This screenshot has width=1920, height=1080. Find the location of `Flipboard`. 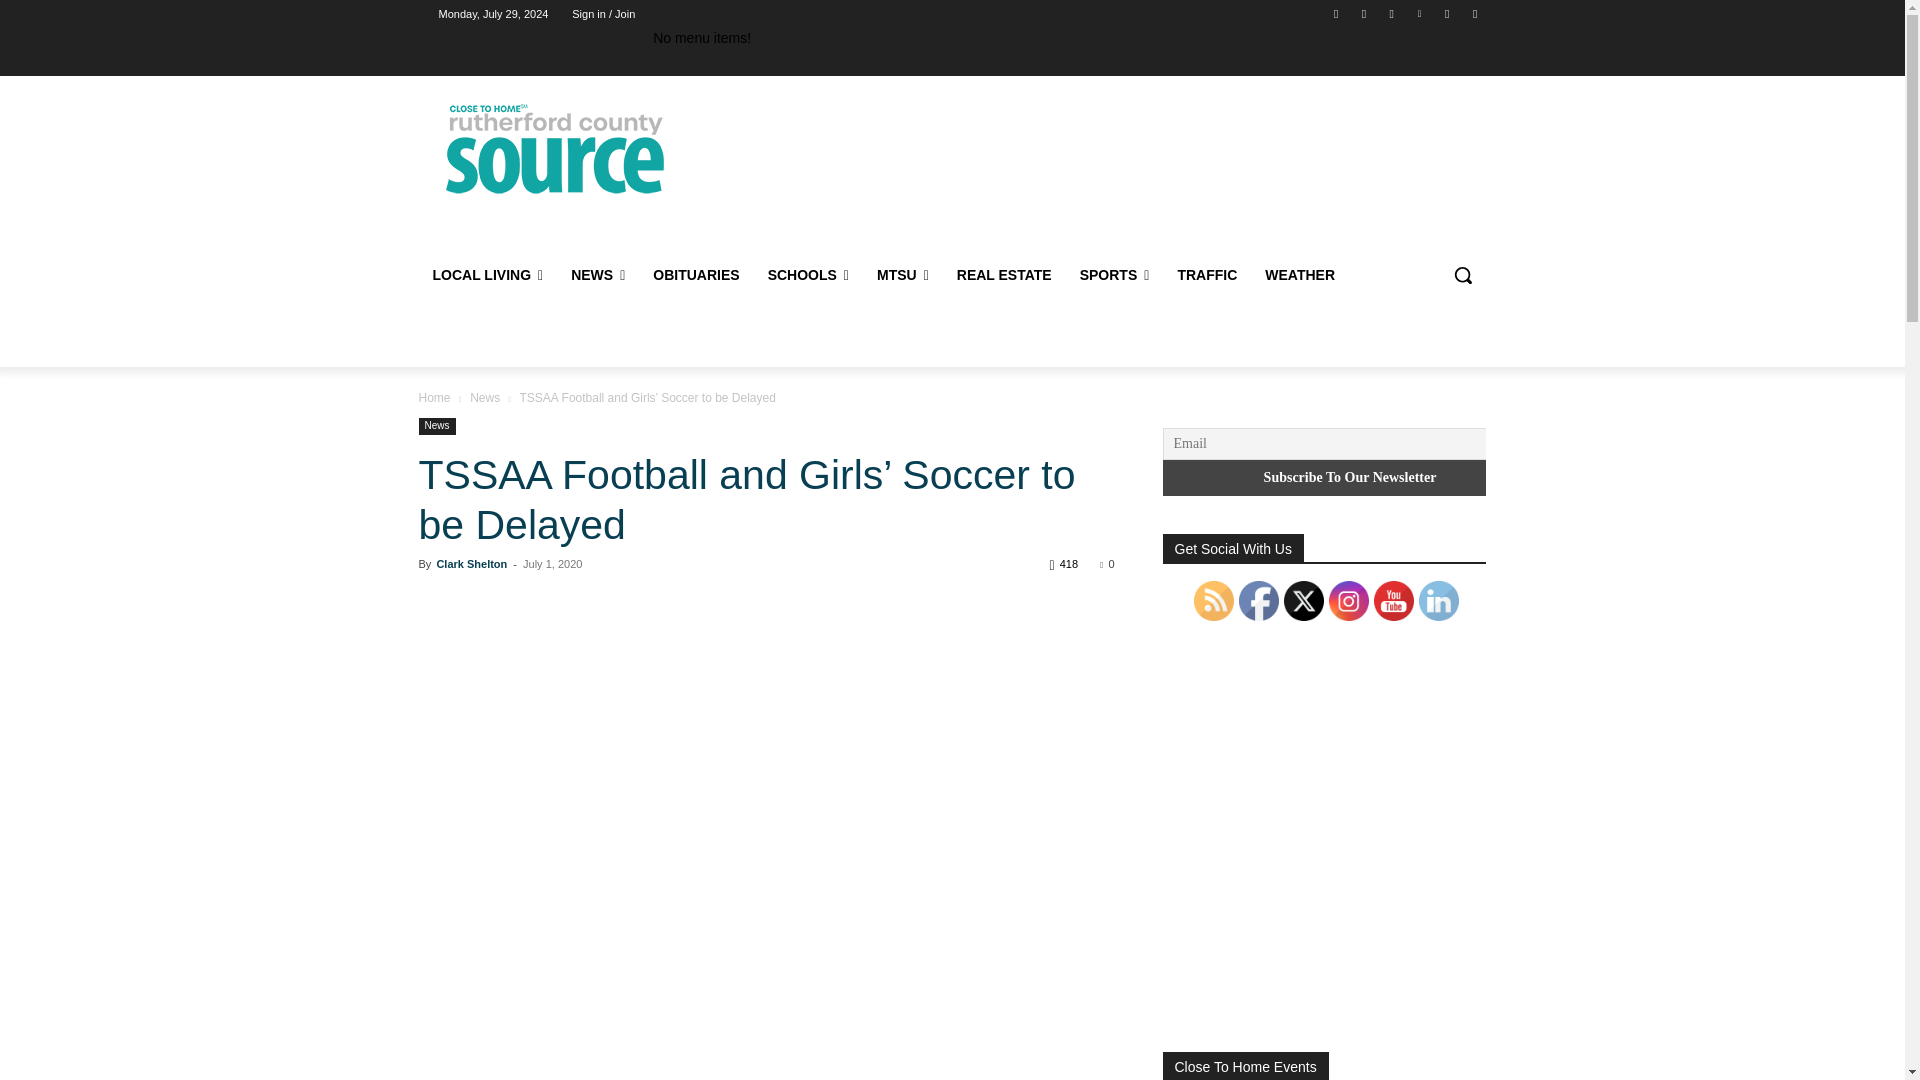

Flipboard is located at coordinates (1364, 13).